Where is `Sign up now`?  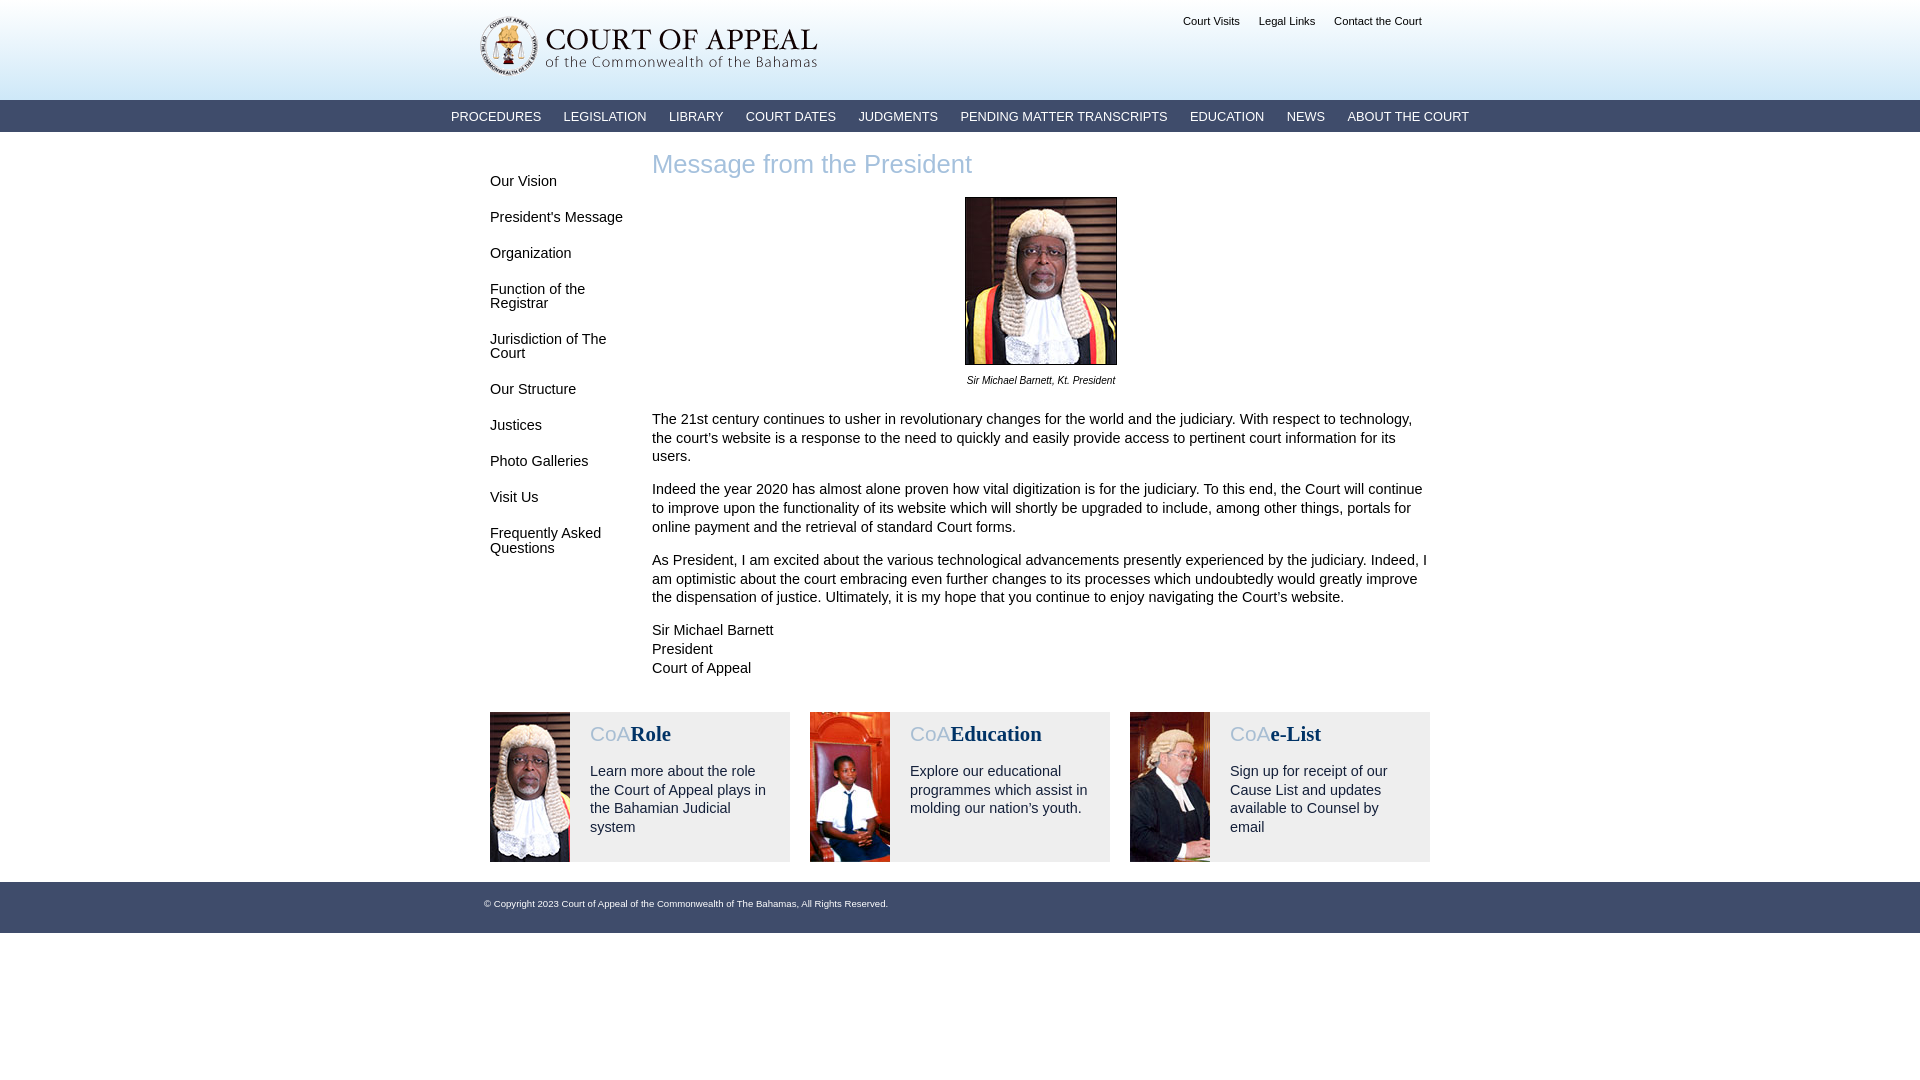
Sign up now is located at coordinates (1280, 787).